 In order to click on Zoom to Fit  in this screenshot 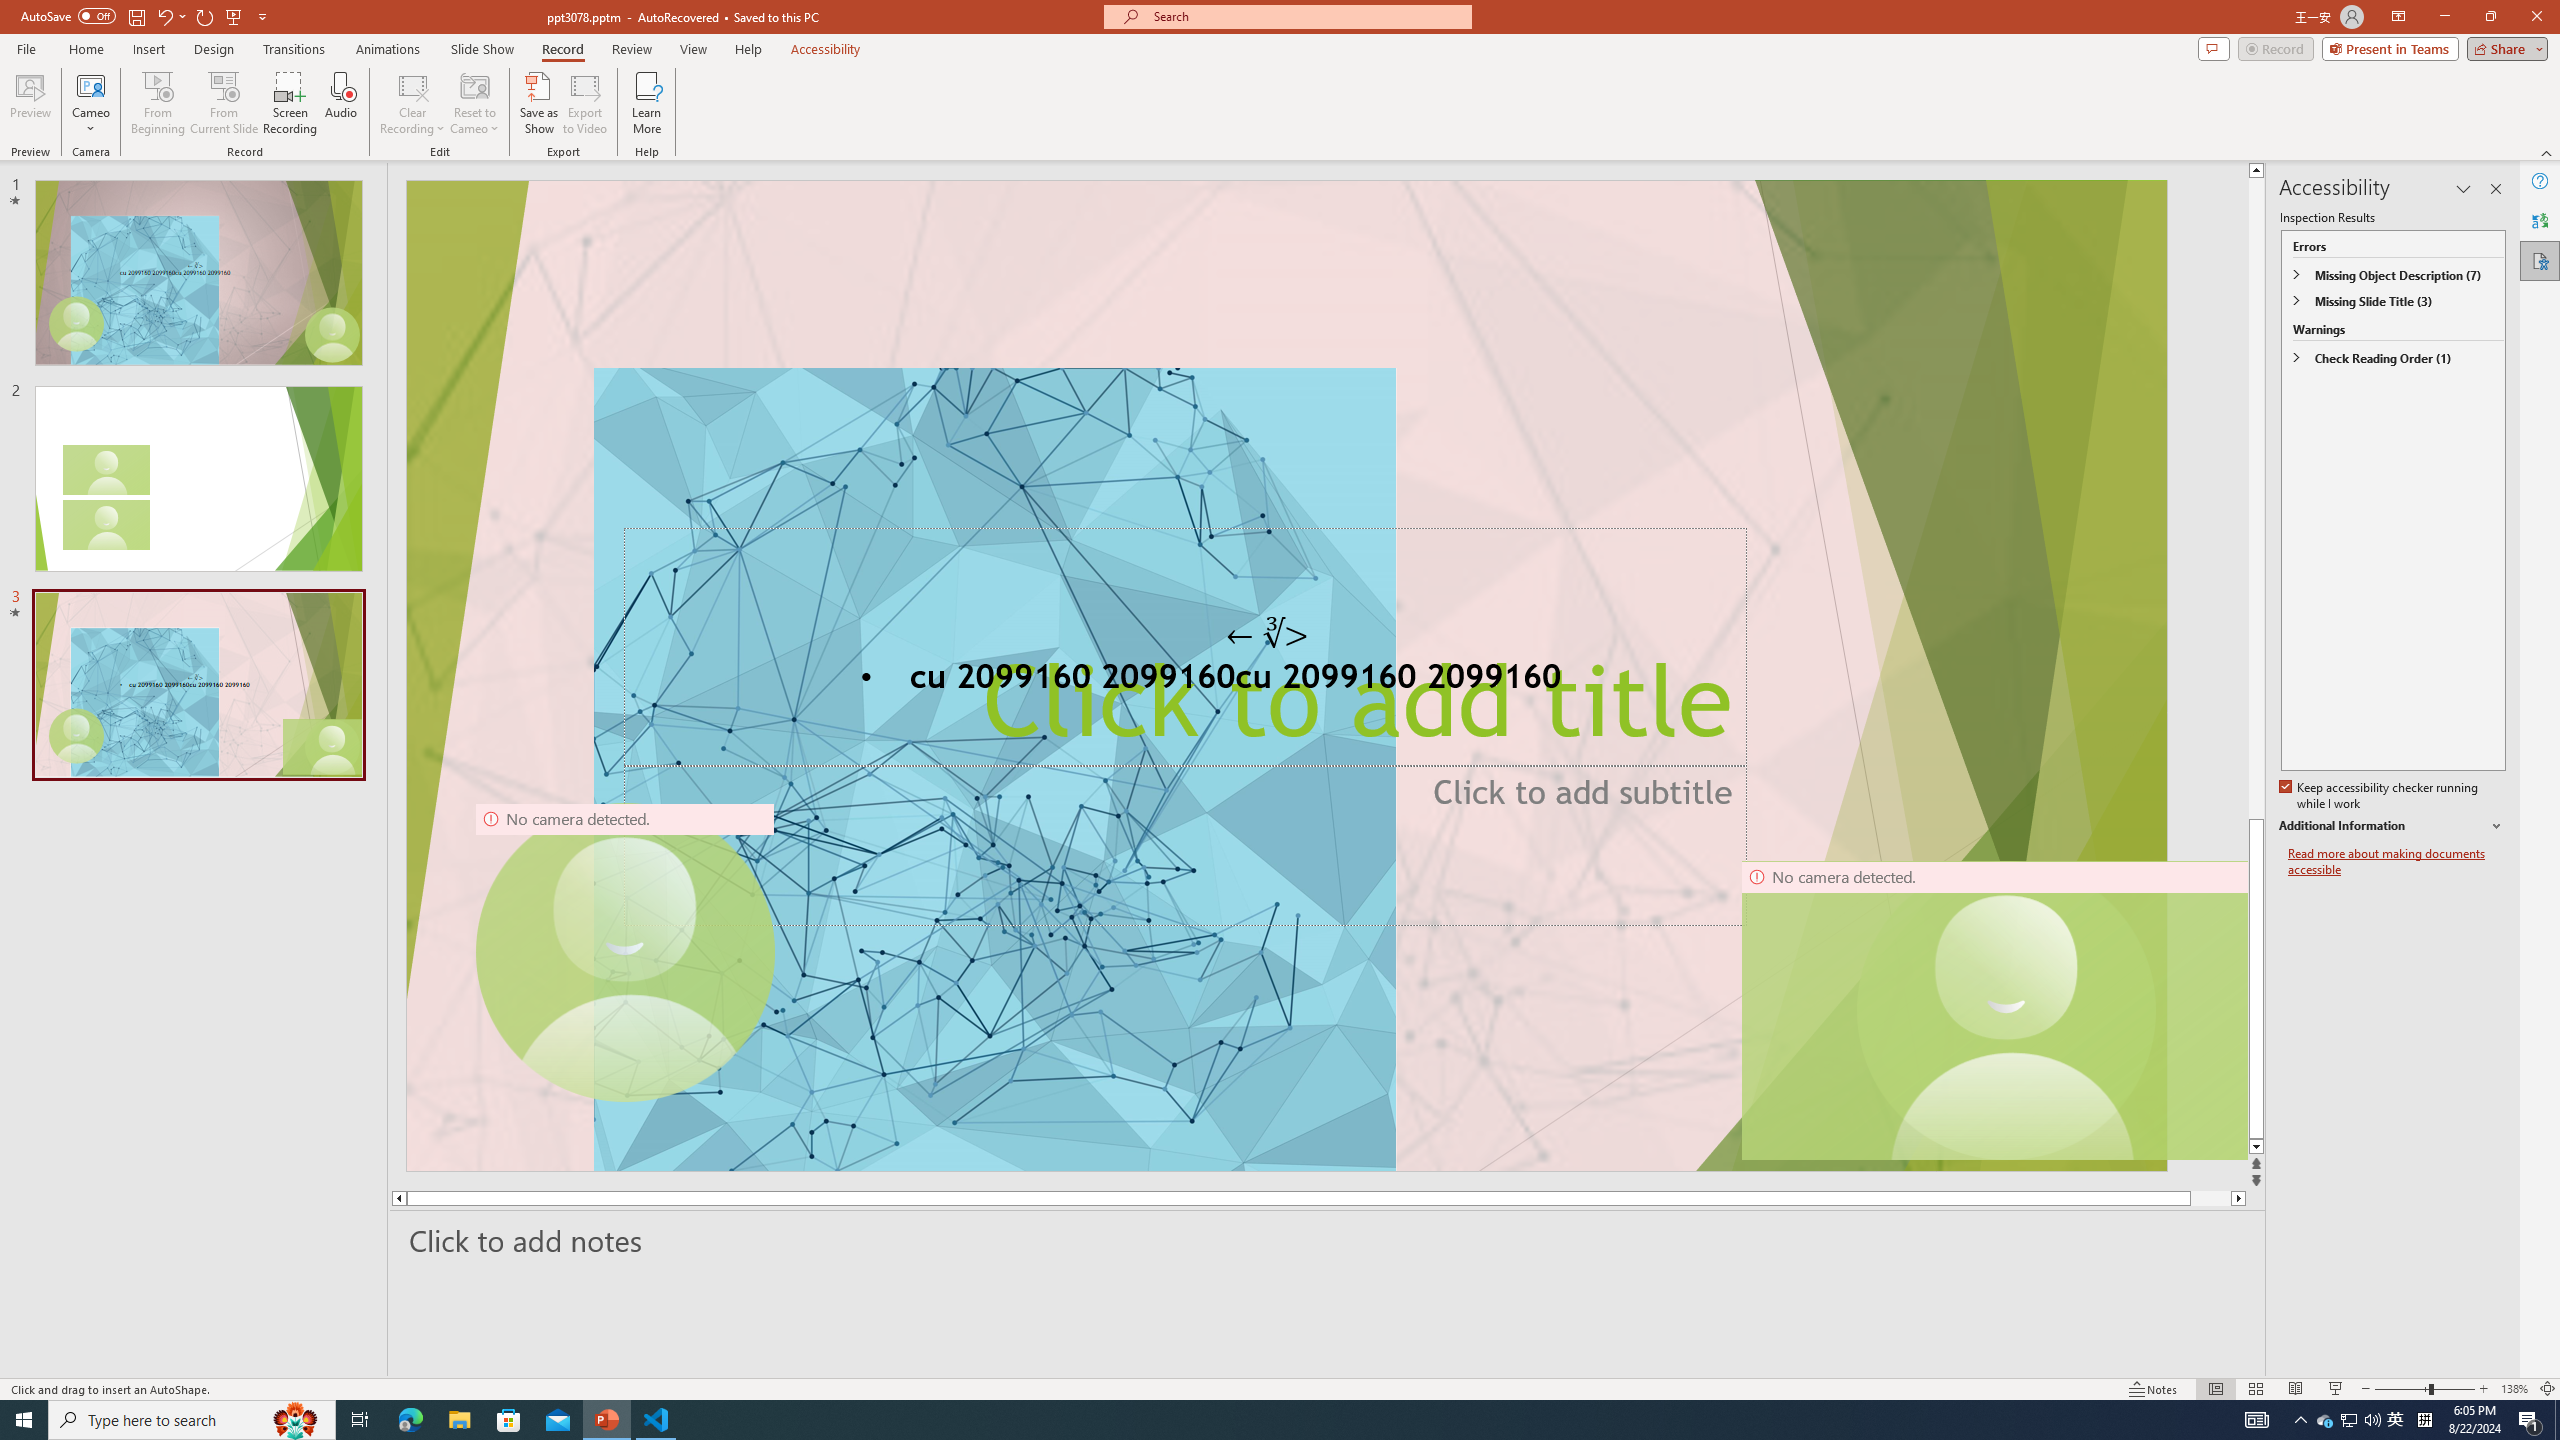, I will do `click(2548, 1389)`.